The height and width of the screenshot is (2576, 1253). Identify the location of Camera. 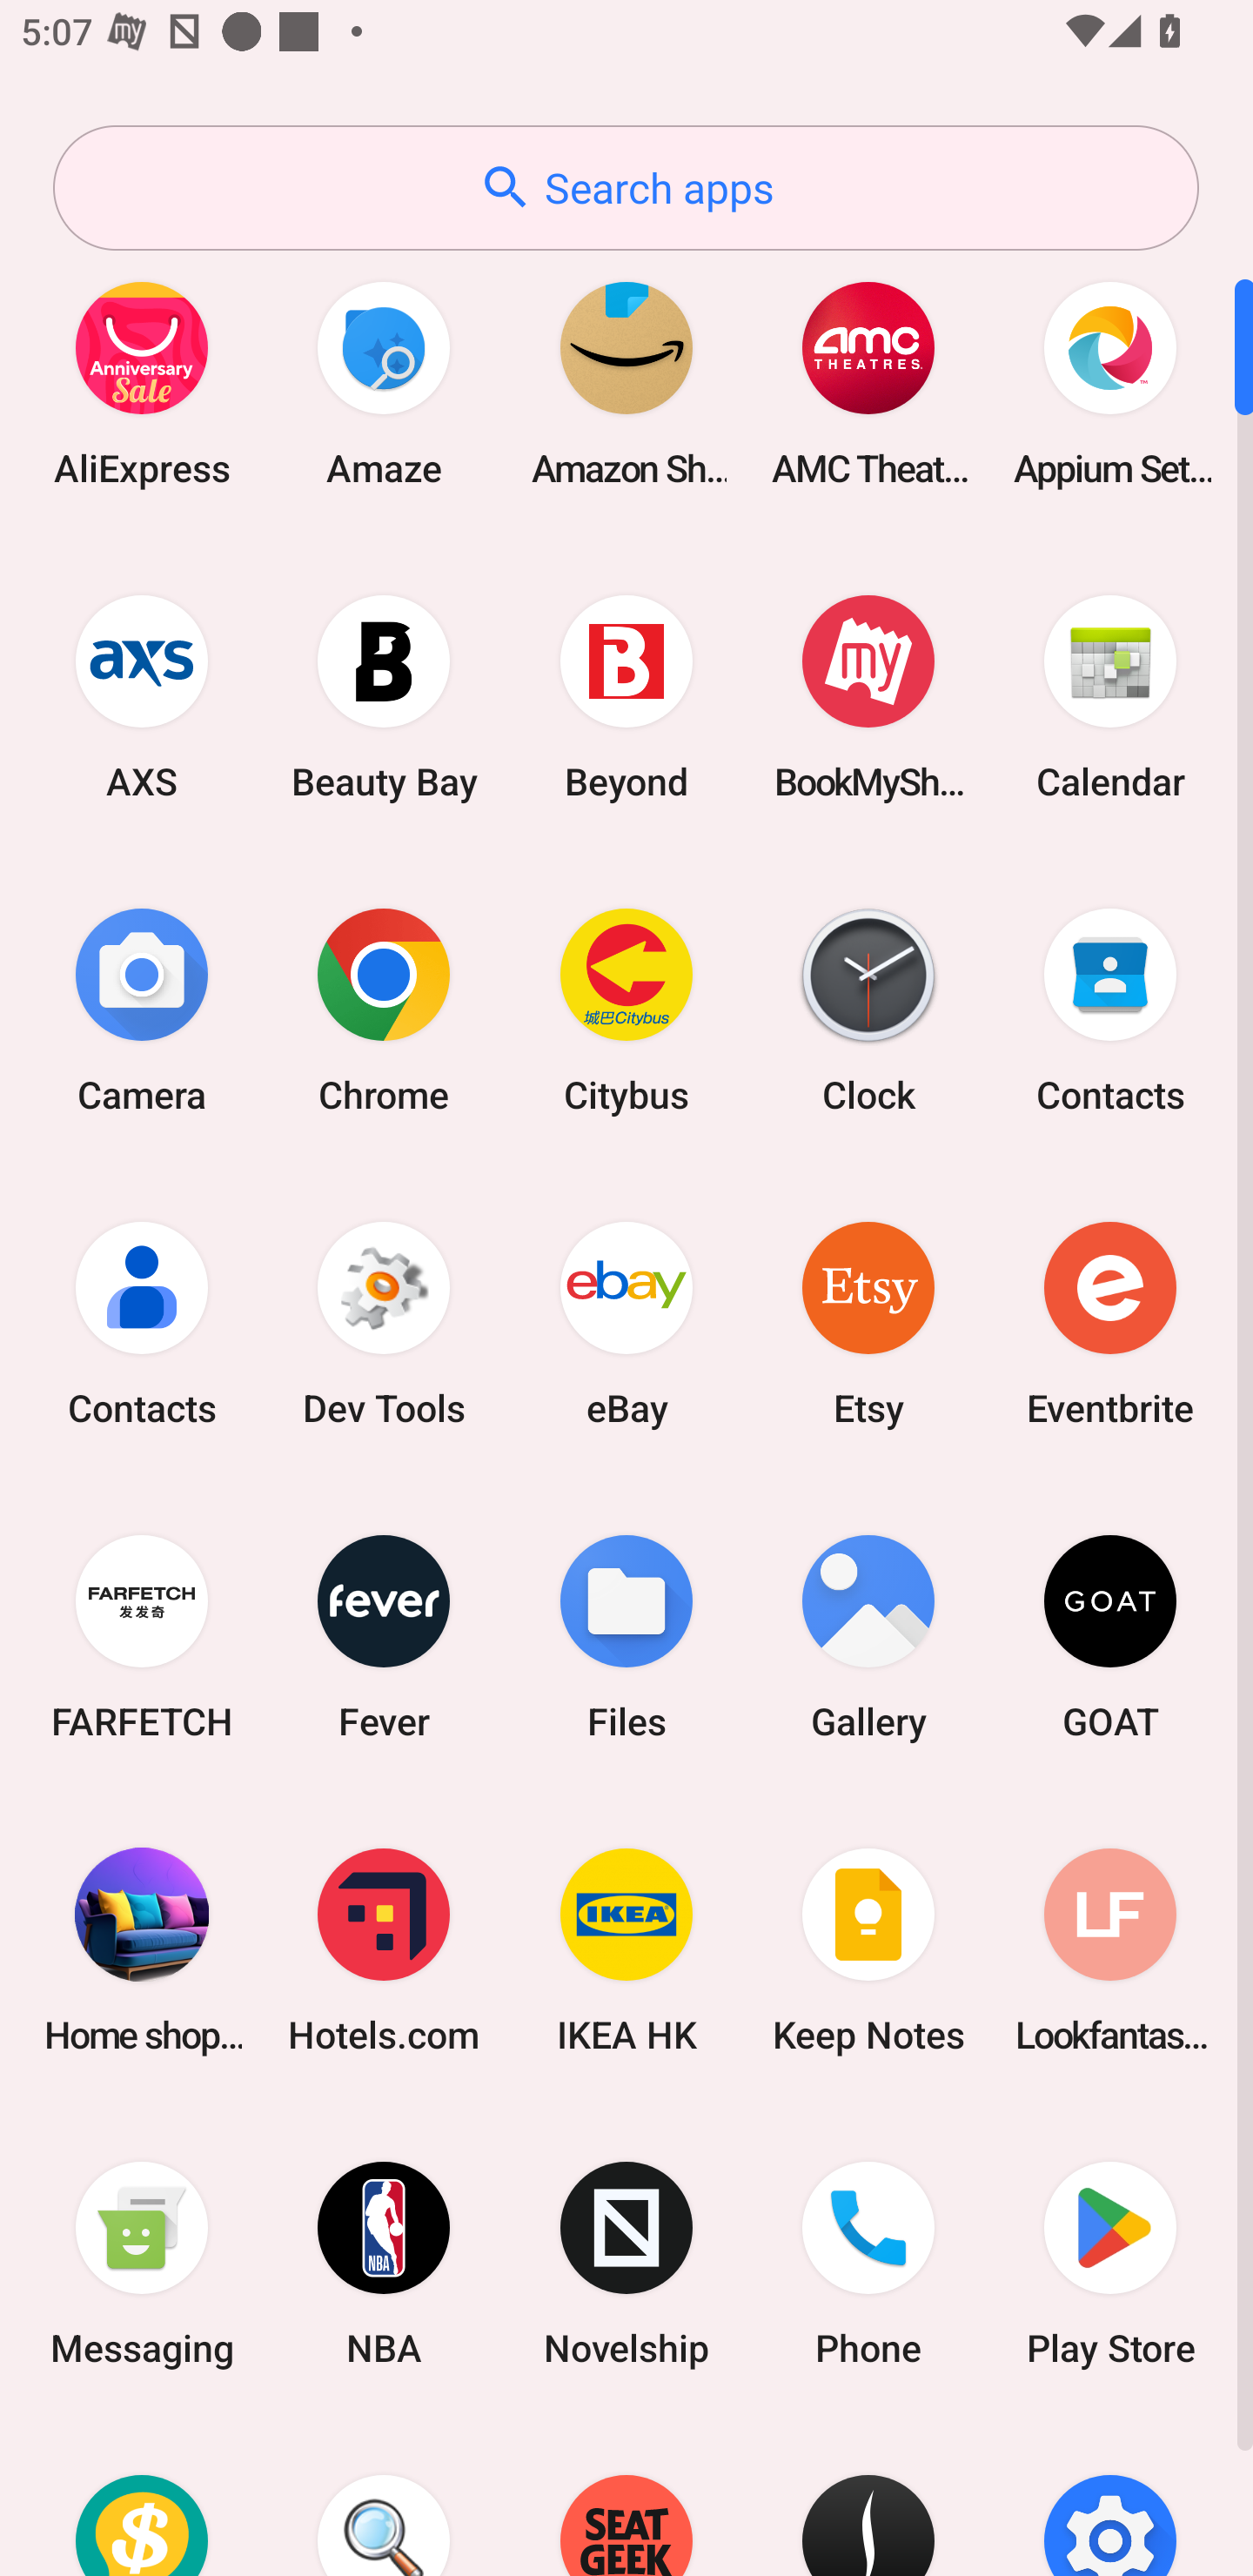
(142, 1010).